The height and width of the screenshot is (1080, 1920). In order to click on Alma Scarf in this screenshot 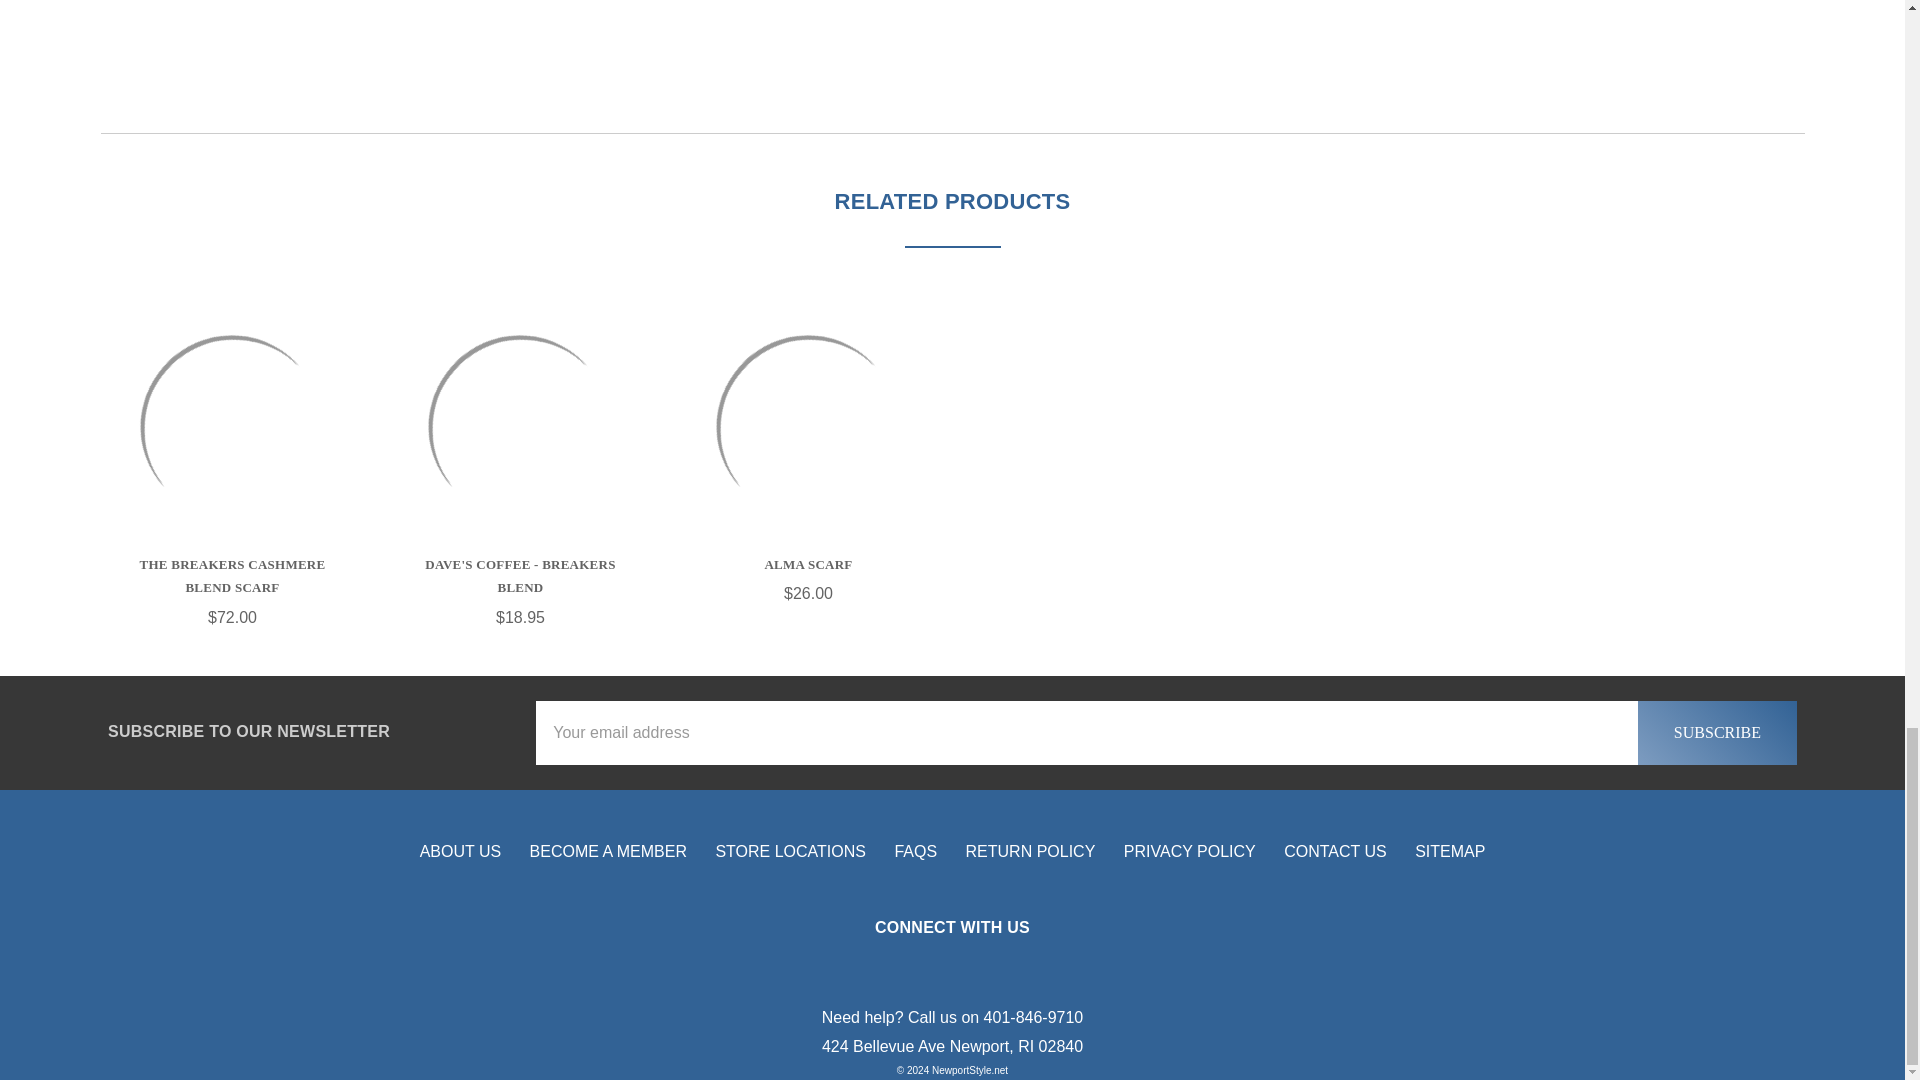, I will do `click(808, 428)`.